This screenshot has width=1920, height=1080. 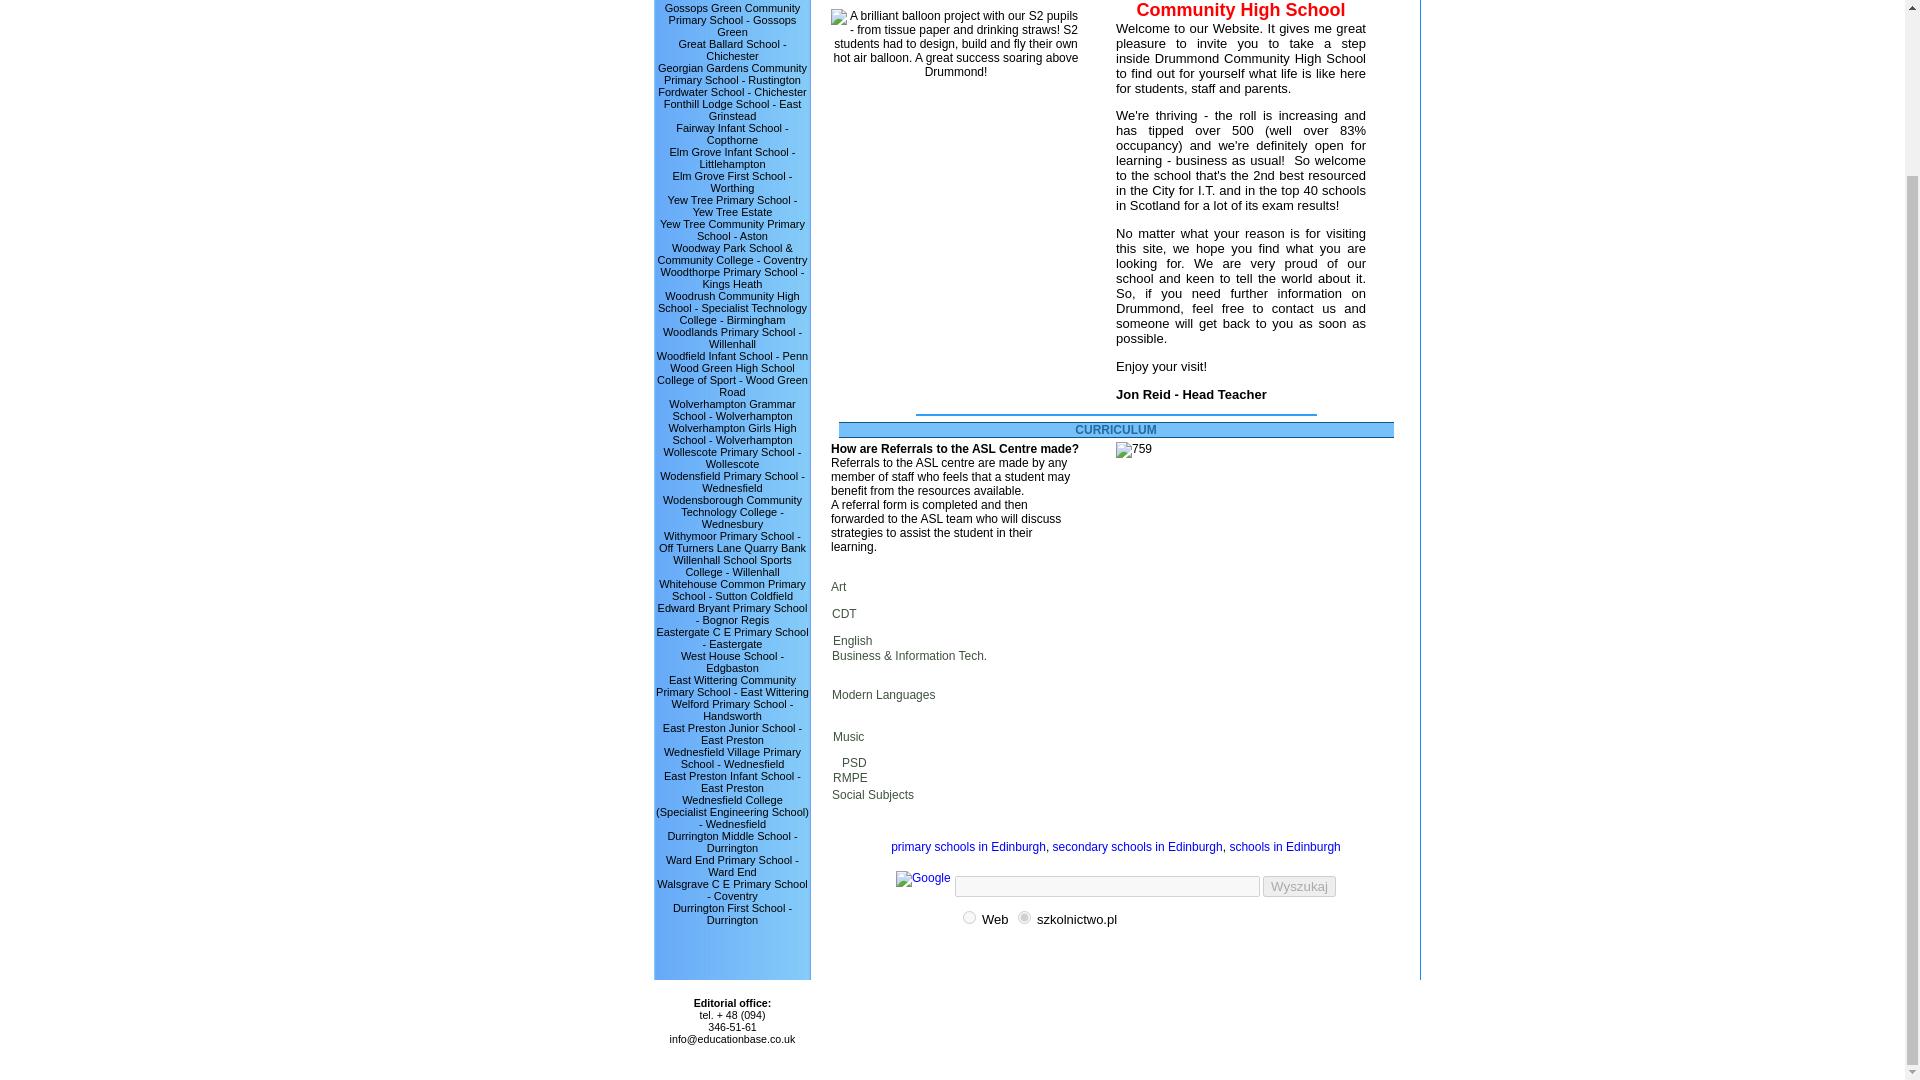 What do you see at coordinates (732, 355) in the screenshot?
I see `Woodfield Infant School - Penn` at bounding box center [732, 355].